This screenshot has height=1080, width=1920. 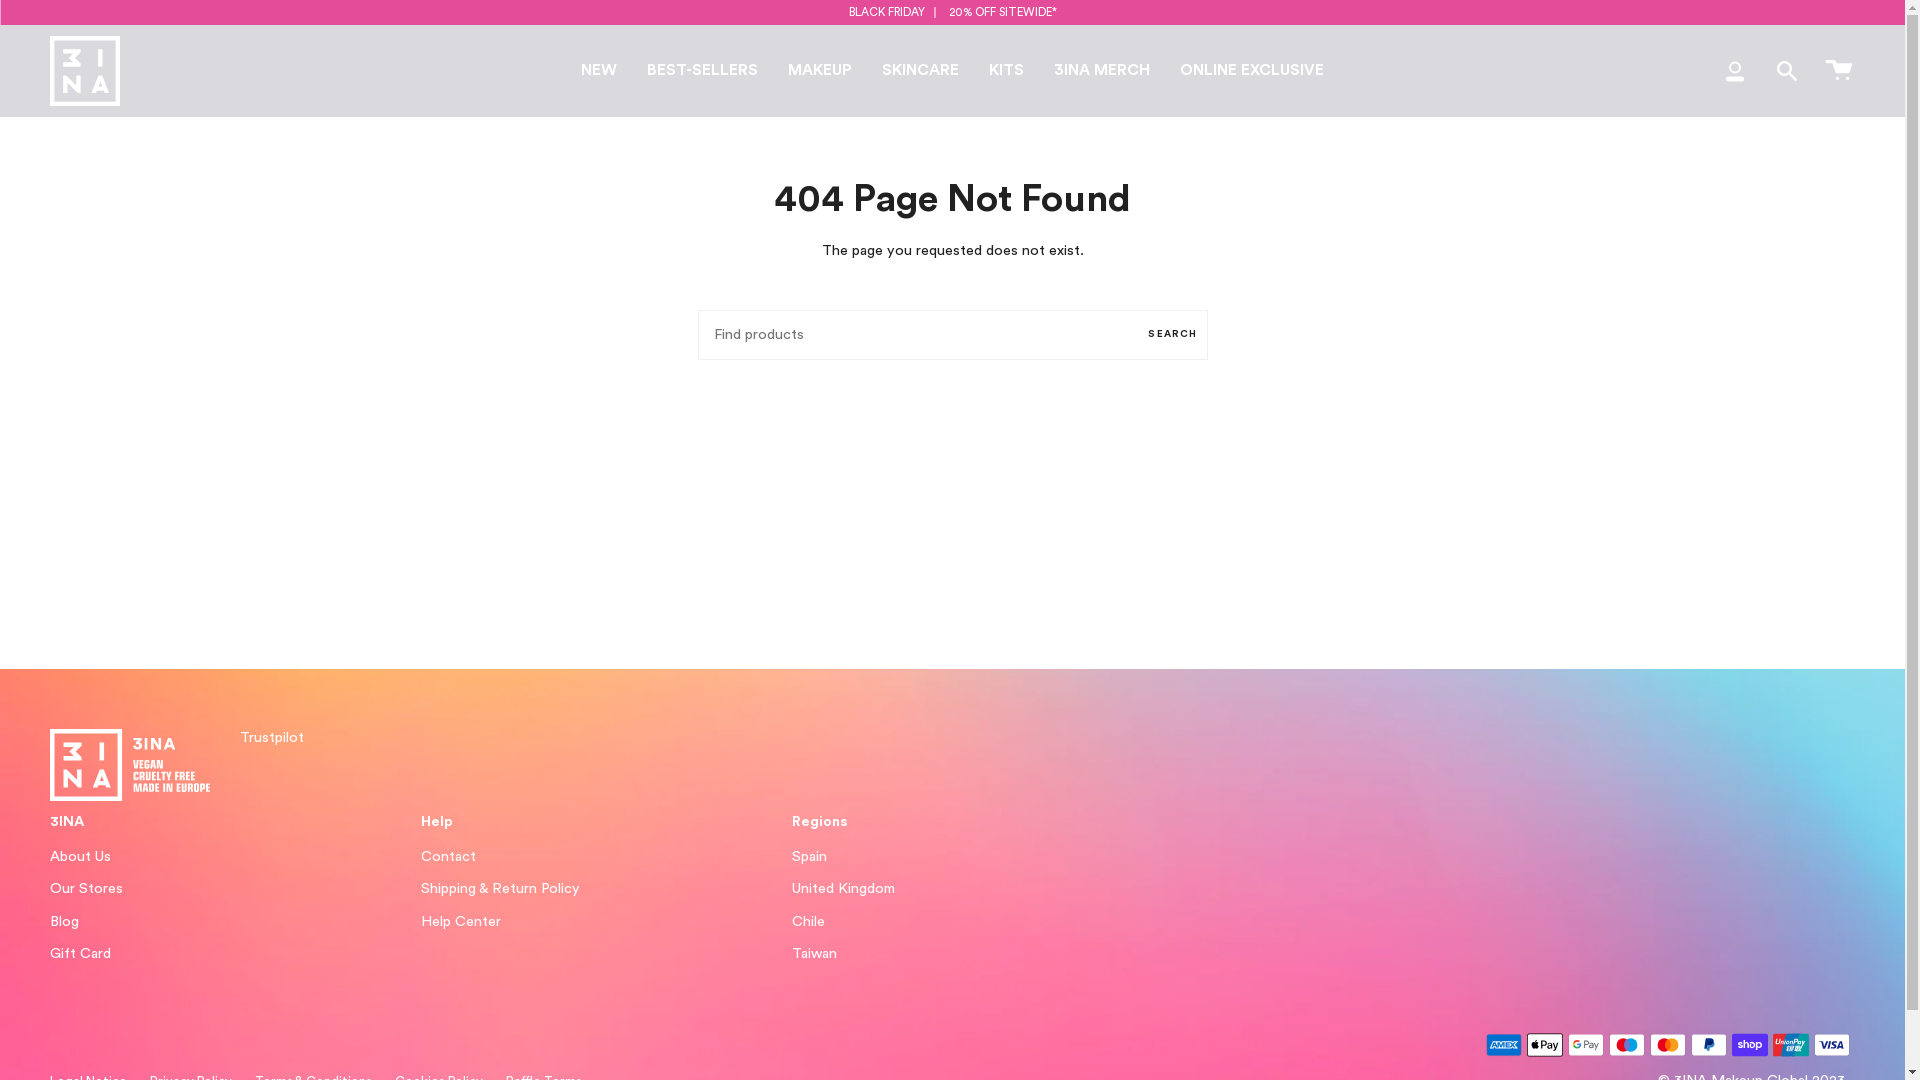 What do you see at coordinates (599, 71) in the screenshot?
I see `NEW` at bounding box center [599, 71].